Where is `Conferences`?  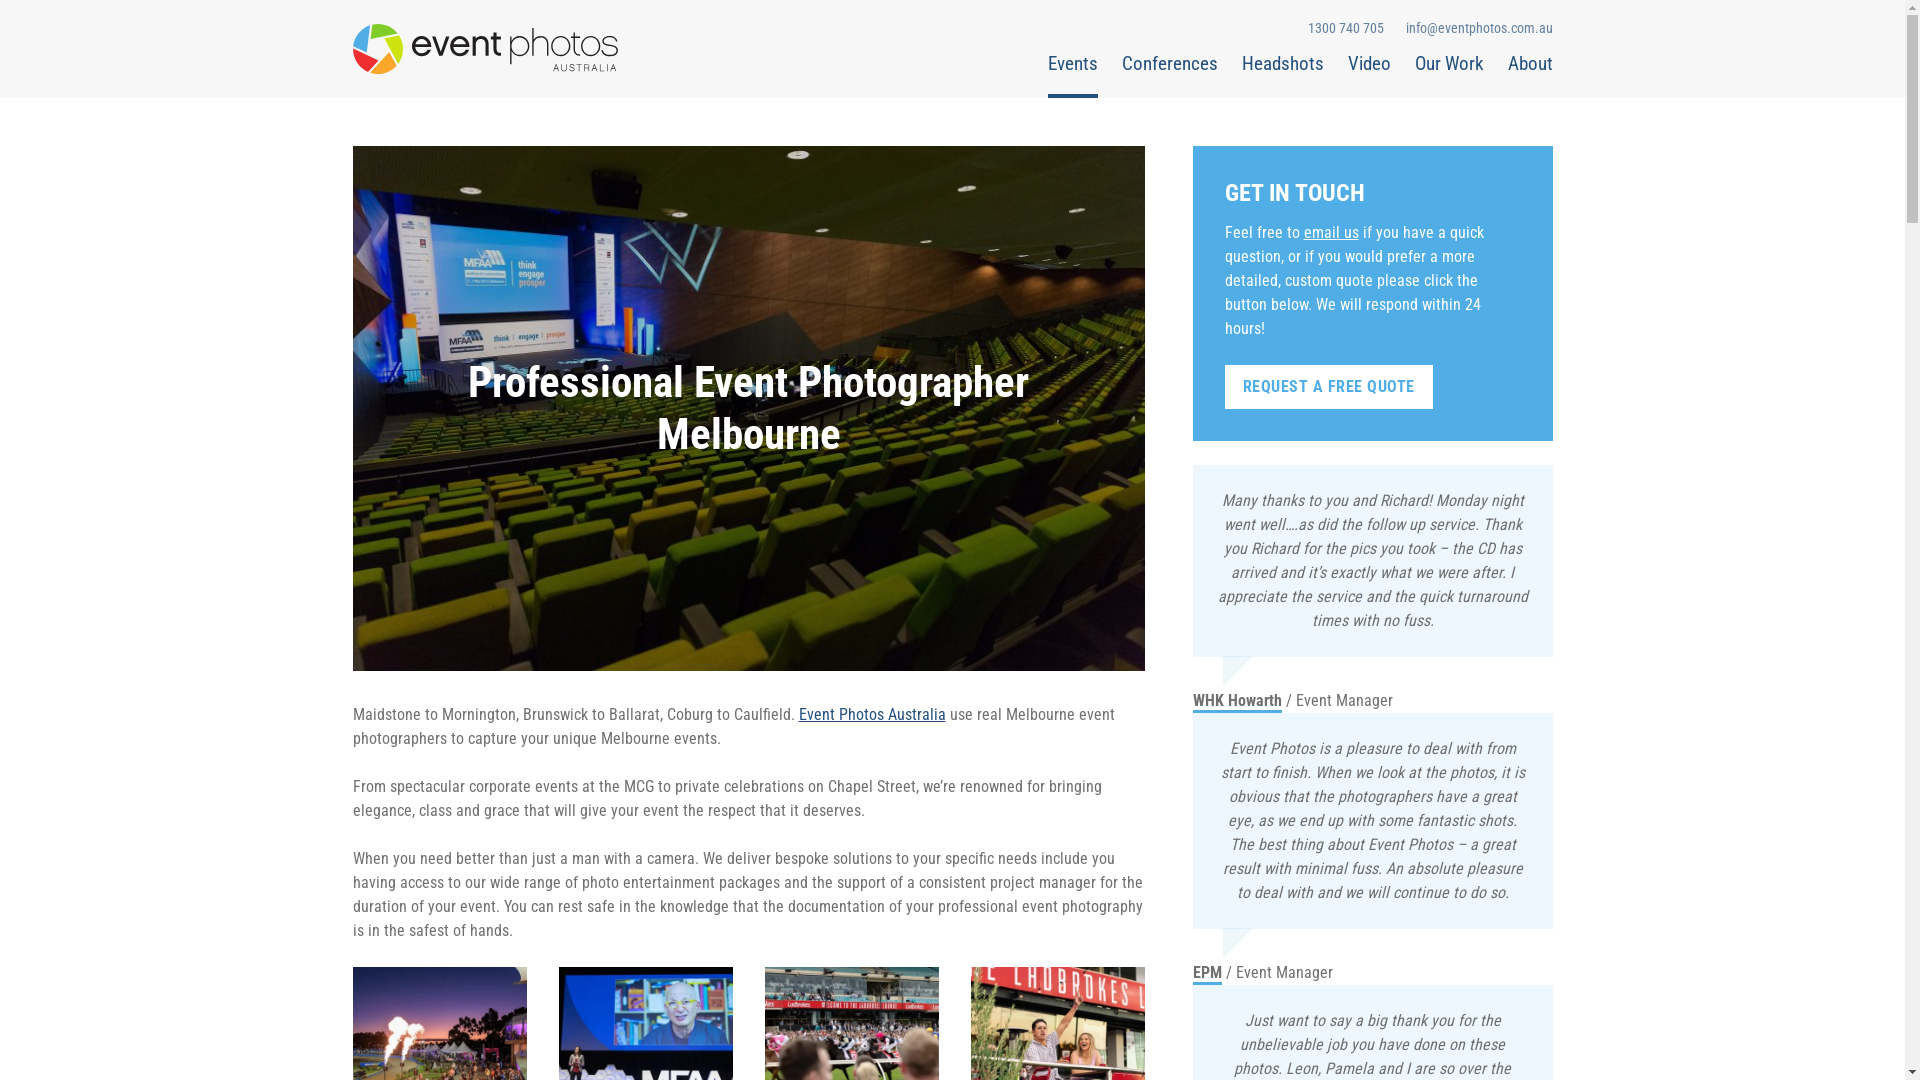
Conferences is located at coordinates (1170, 74).